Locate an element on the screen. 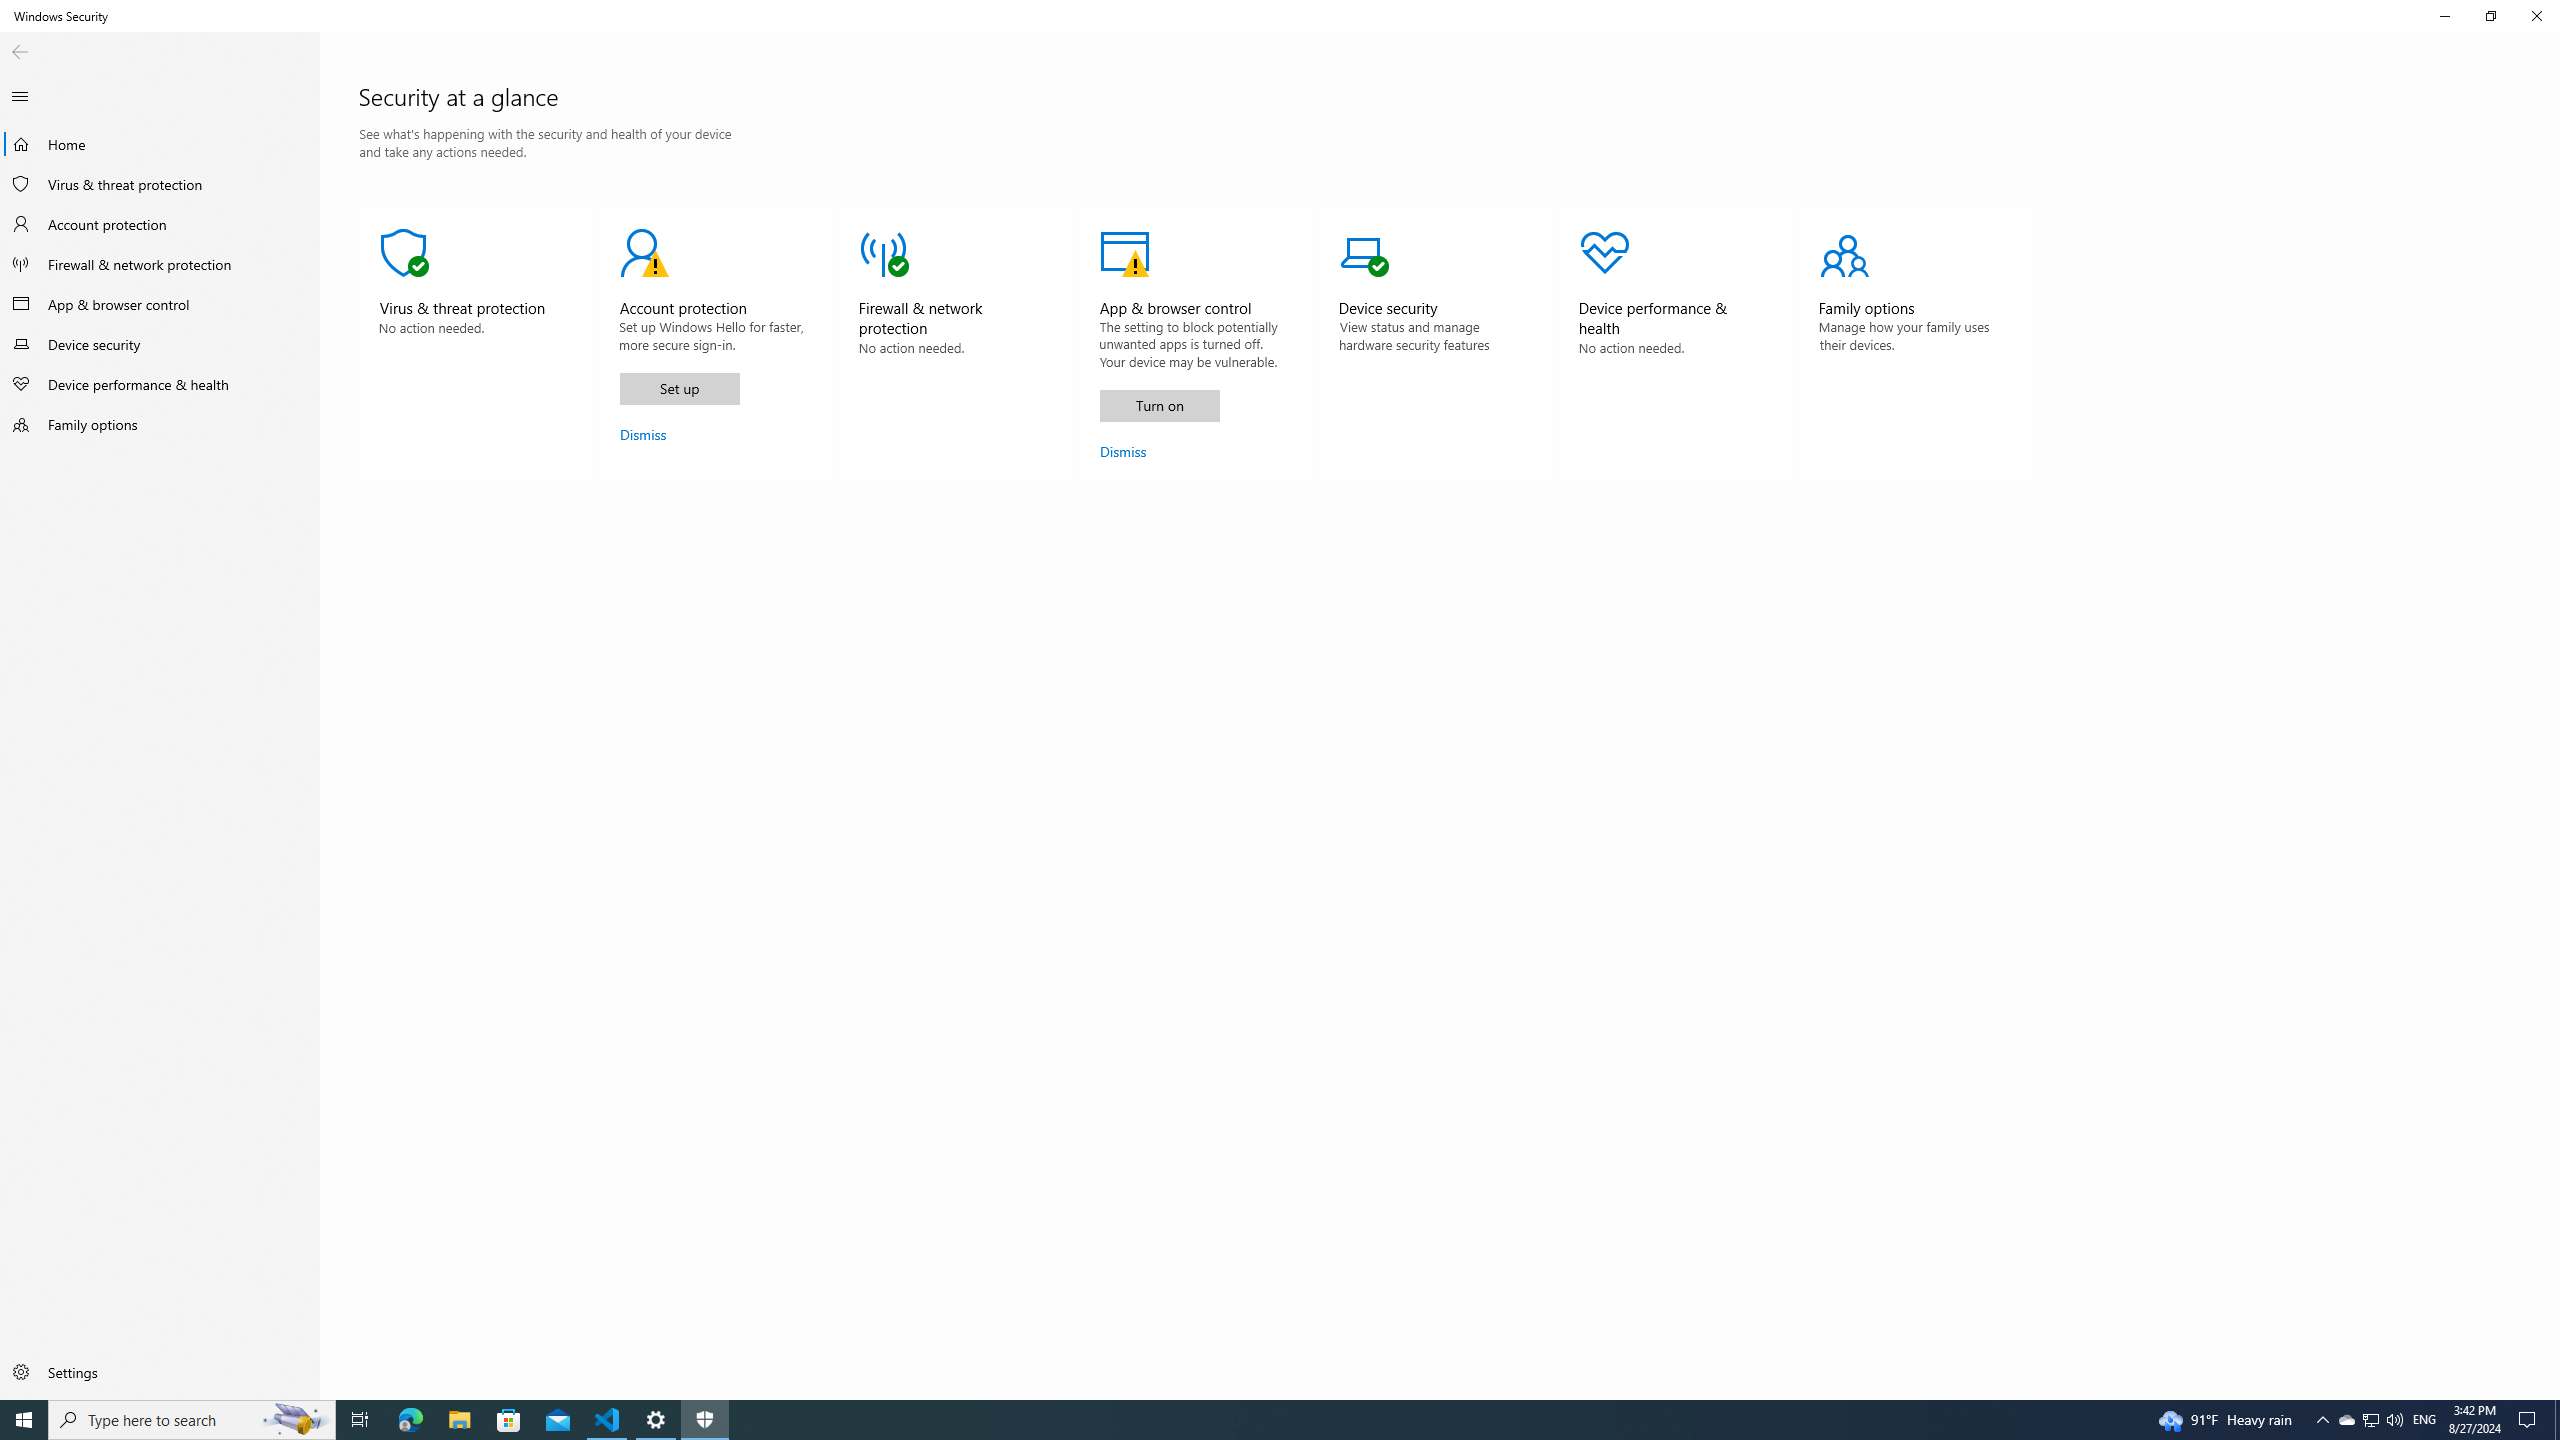 The height and width of the screenshot is (1440, 2560). File Explorer is located at coordinates (160, 424).